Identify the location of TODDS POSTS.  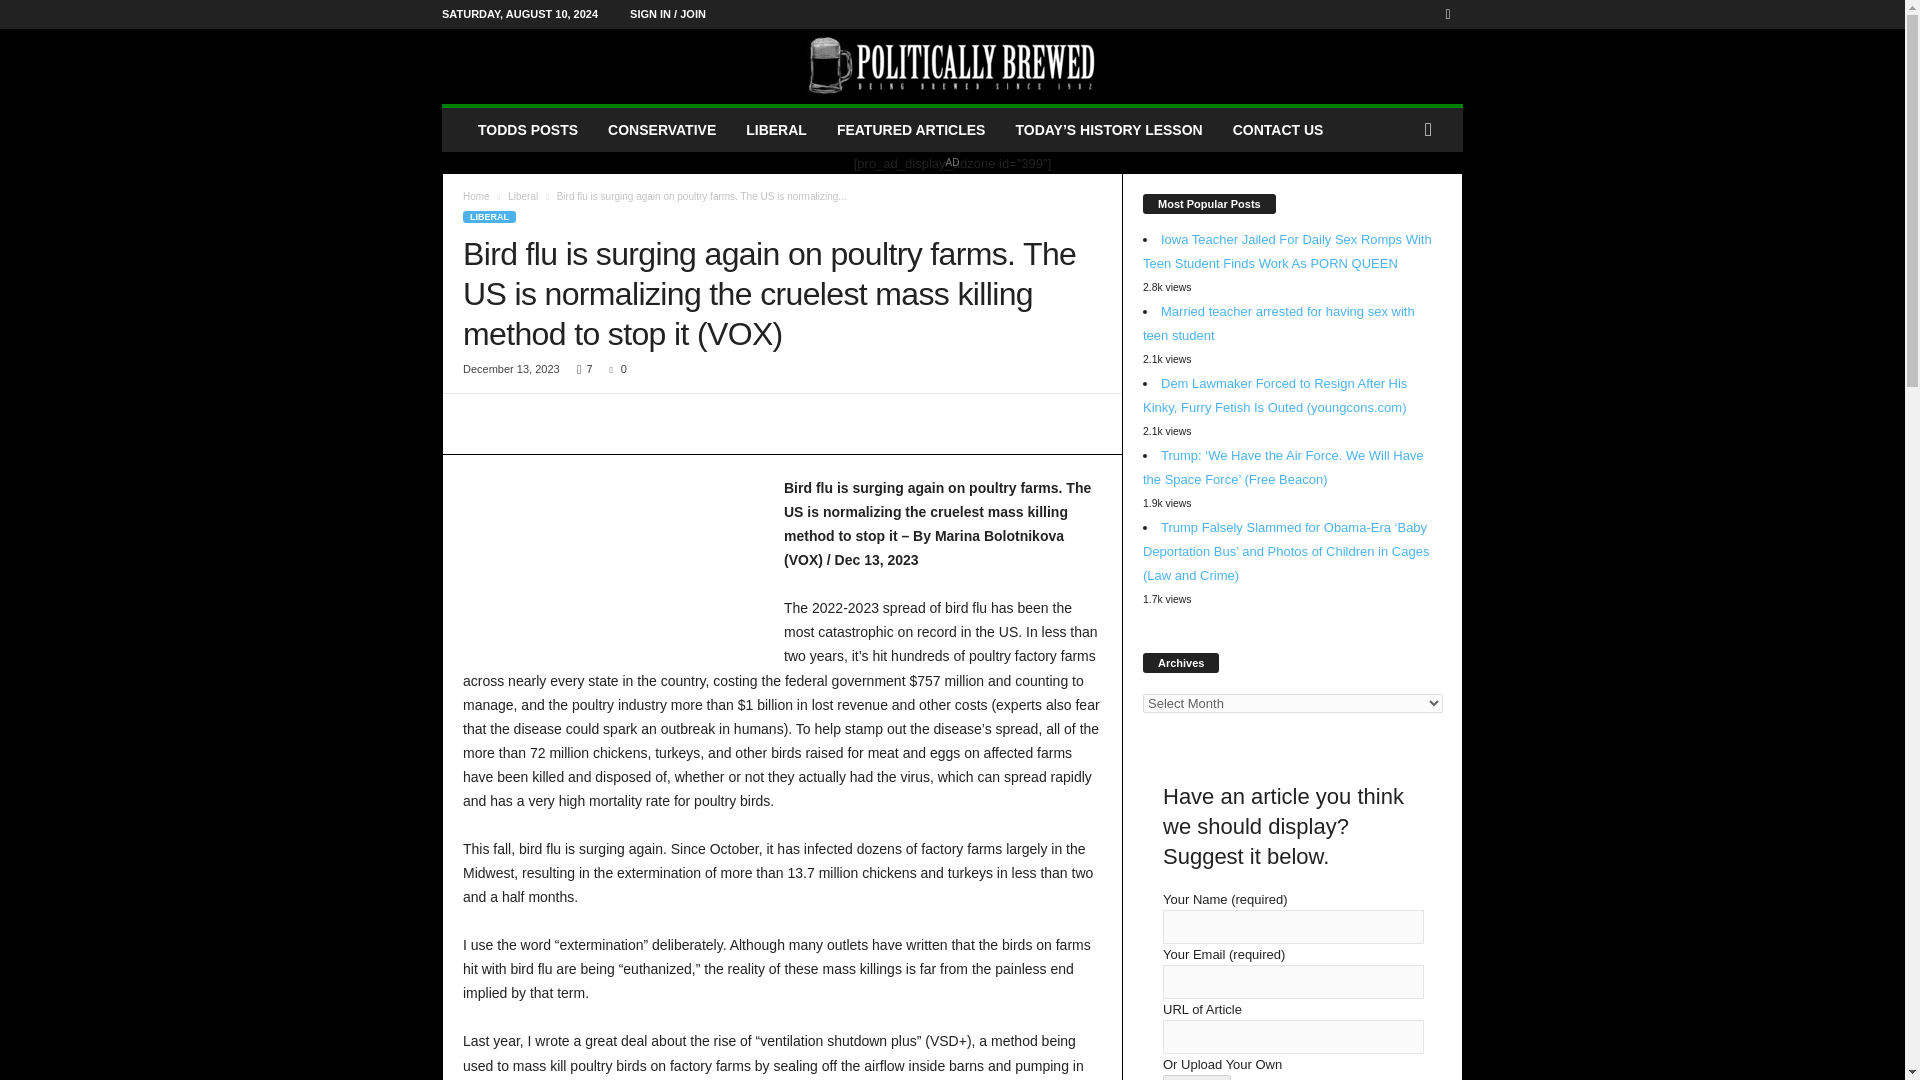
(528, 130).